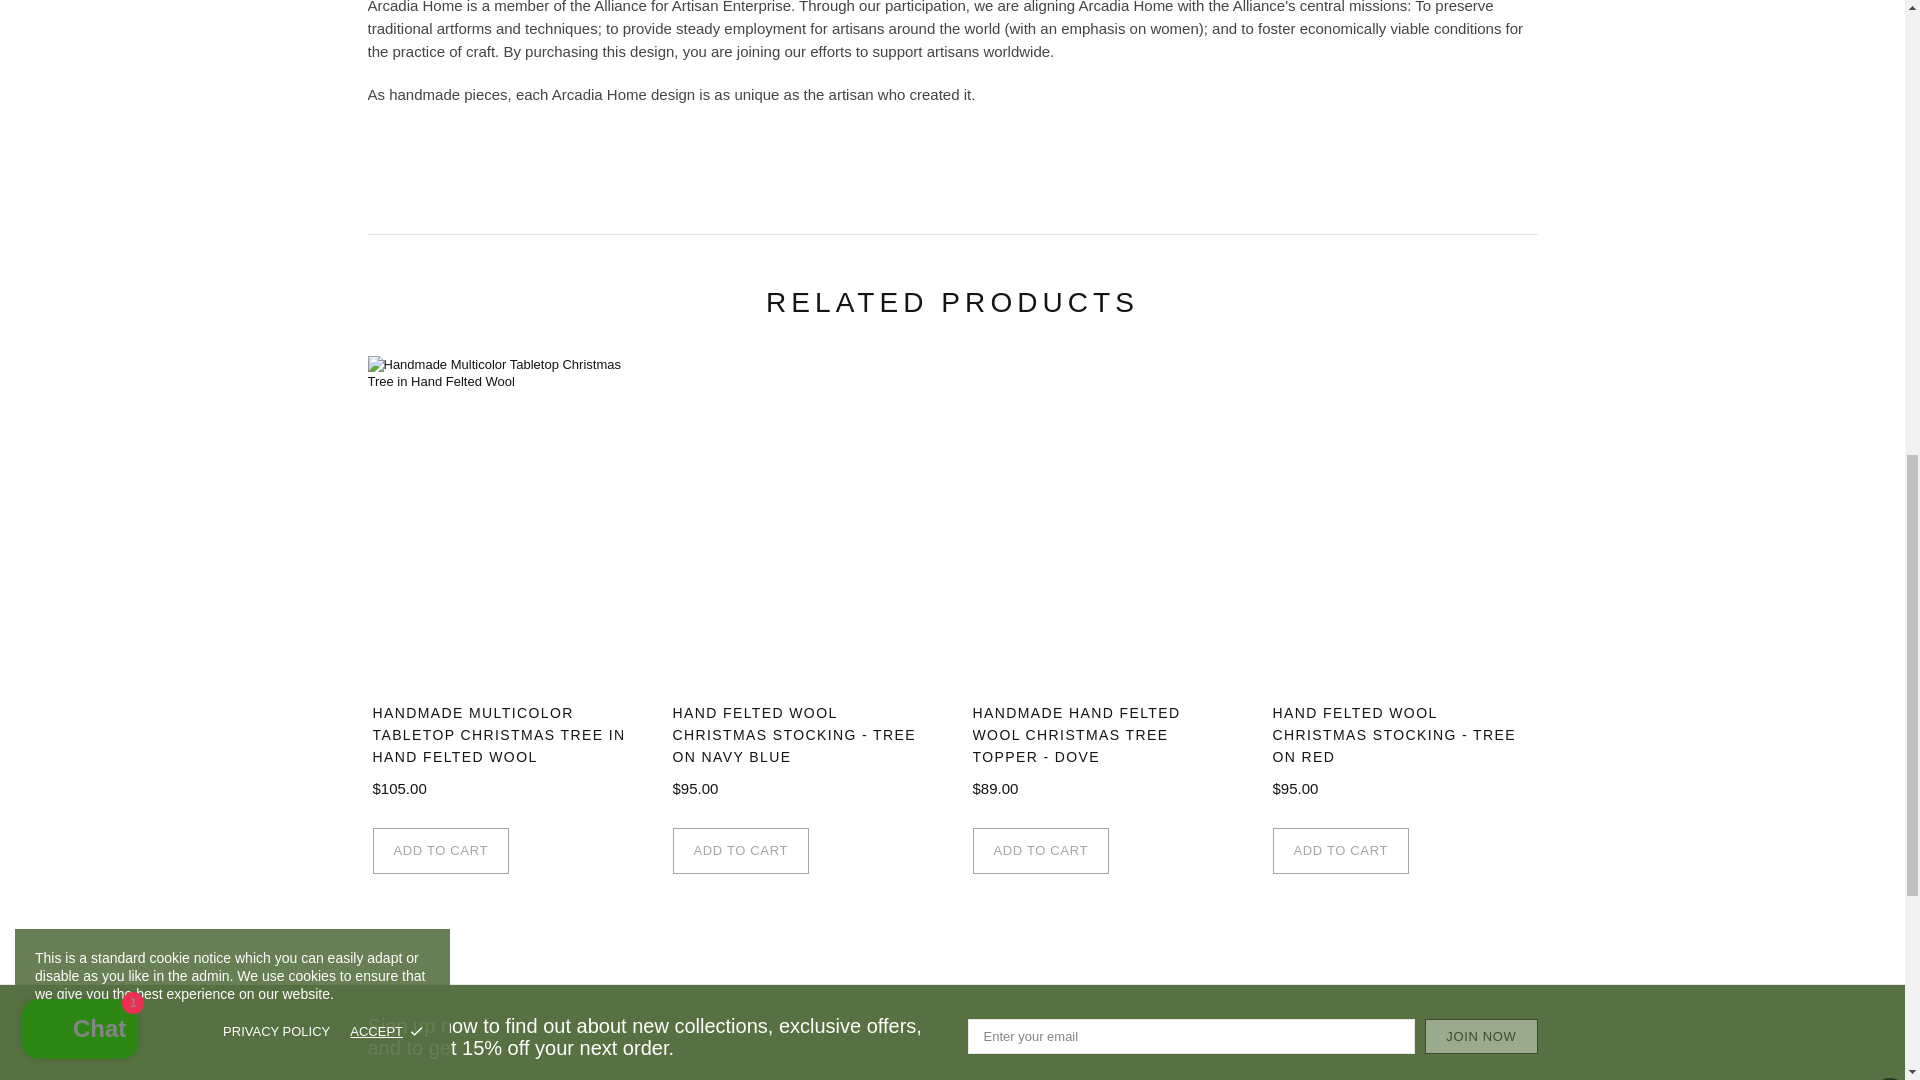 The image size is (1920, 1080). What do you see at coordinates (1480, 1036) in the screenshot?
I see `JOIN NOW` at bounding box center [1480, 1036].